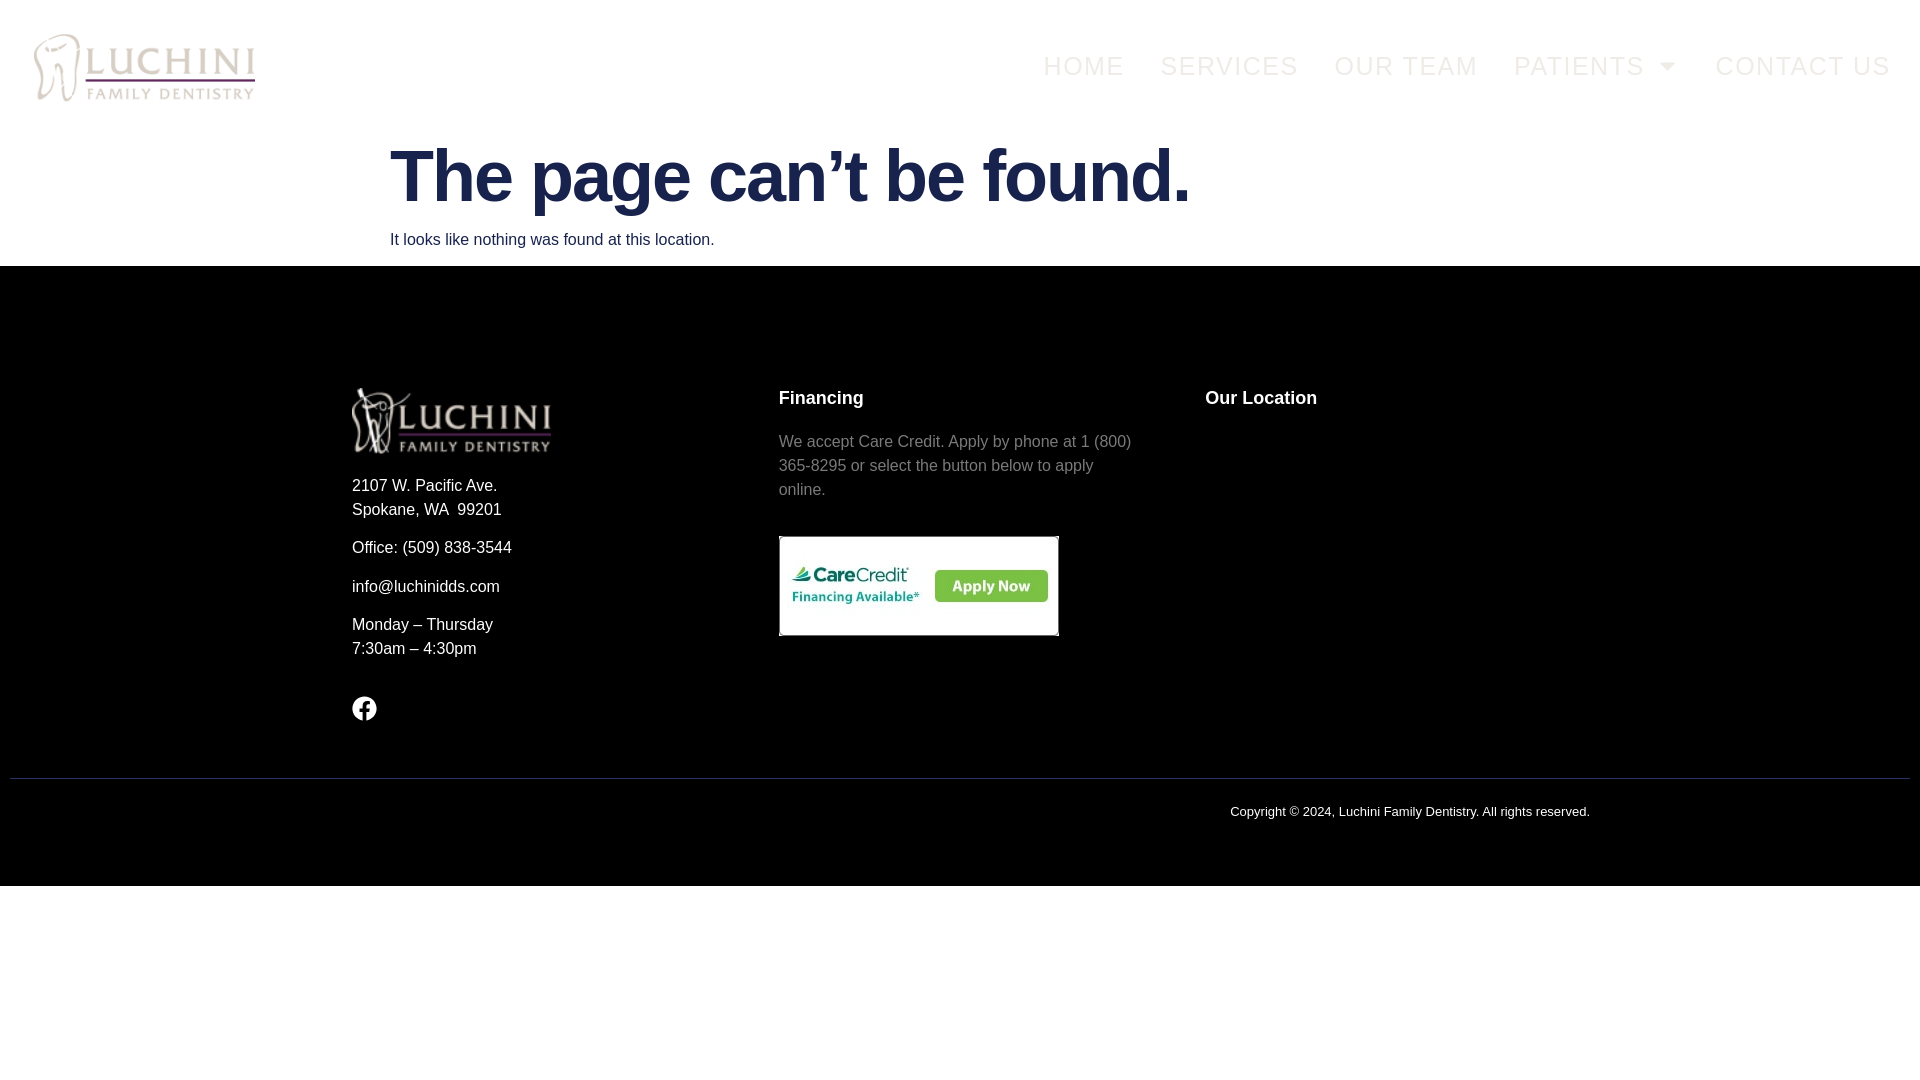 The height and width of the screenshot is (1080, 1920). I want to click on SERVICES, so click(1230, 64).